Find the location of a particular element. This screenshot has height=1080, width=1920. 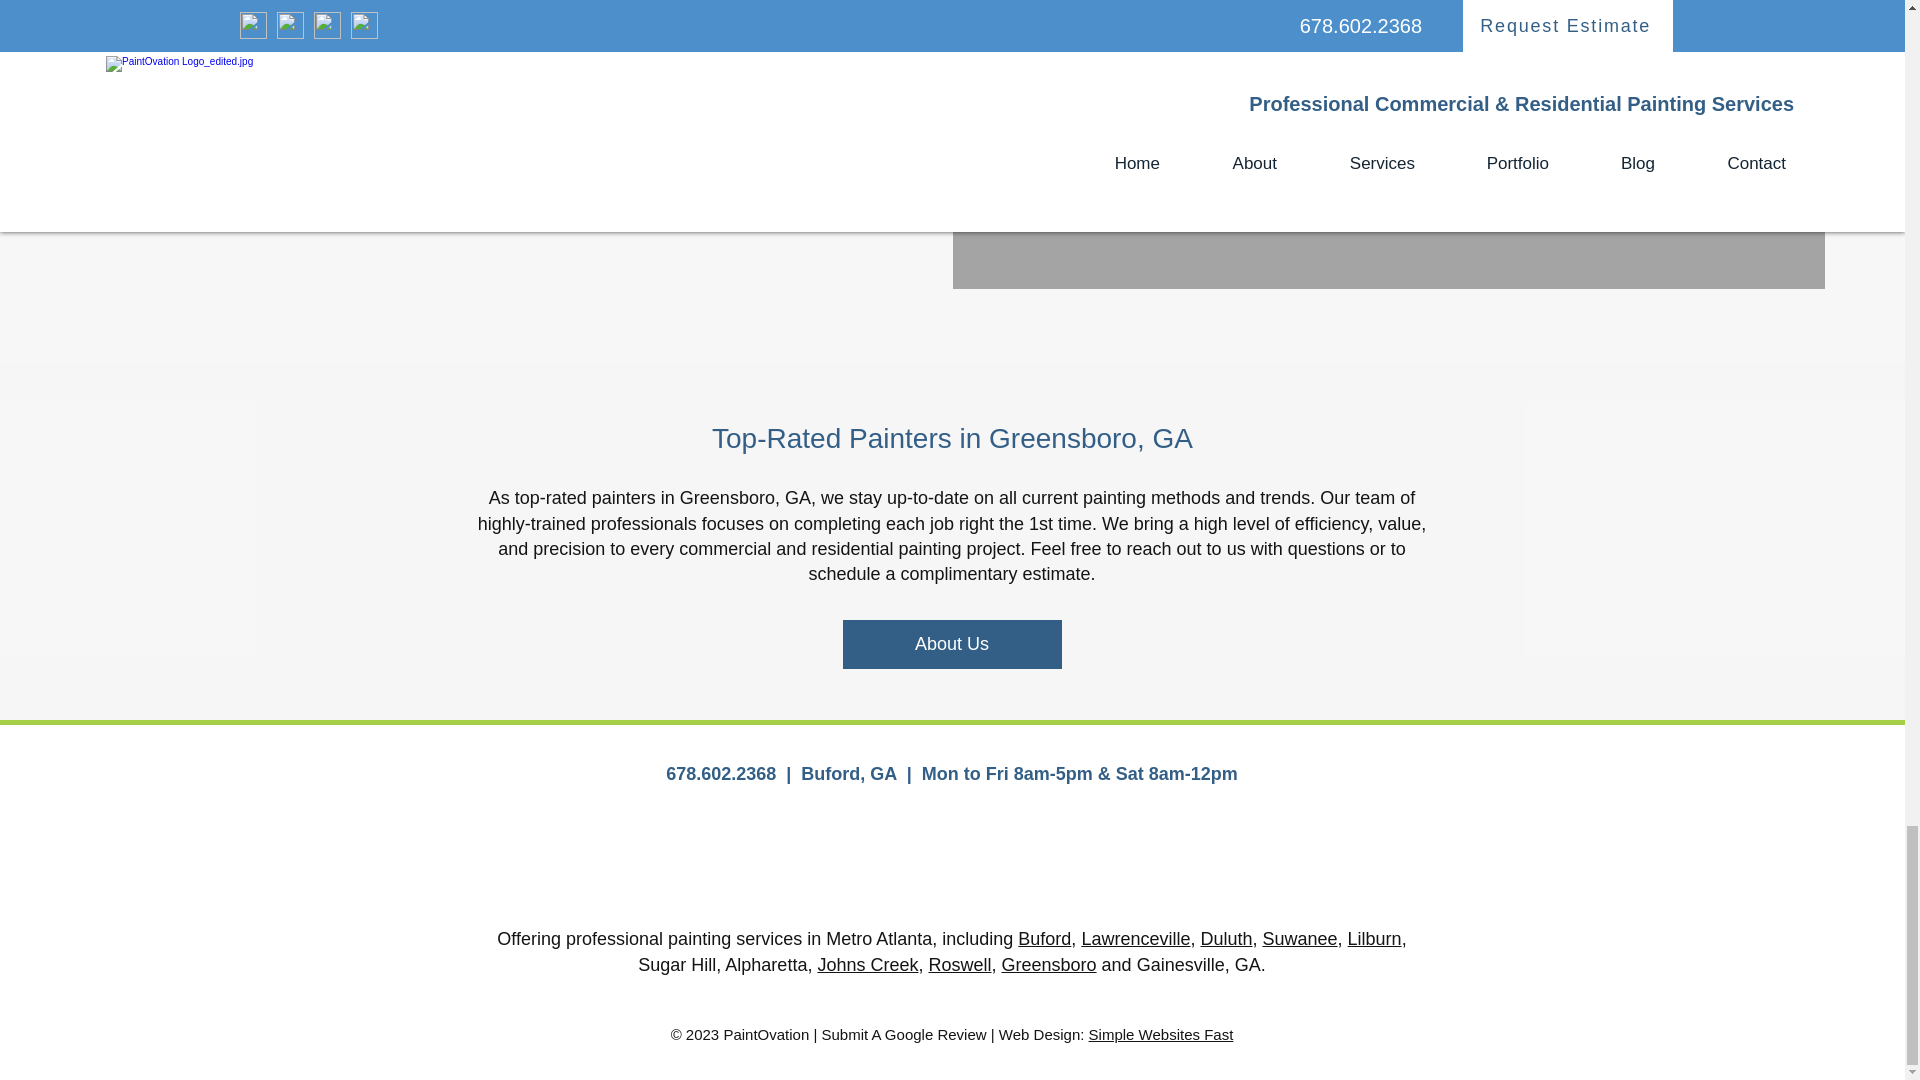

Suwanee is located at coordinates (1298, 938).